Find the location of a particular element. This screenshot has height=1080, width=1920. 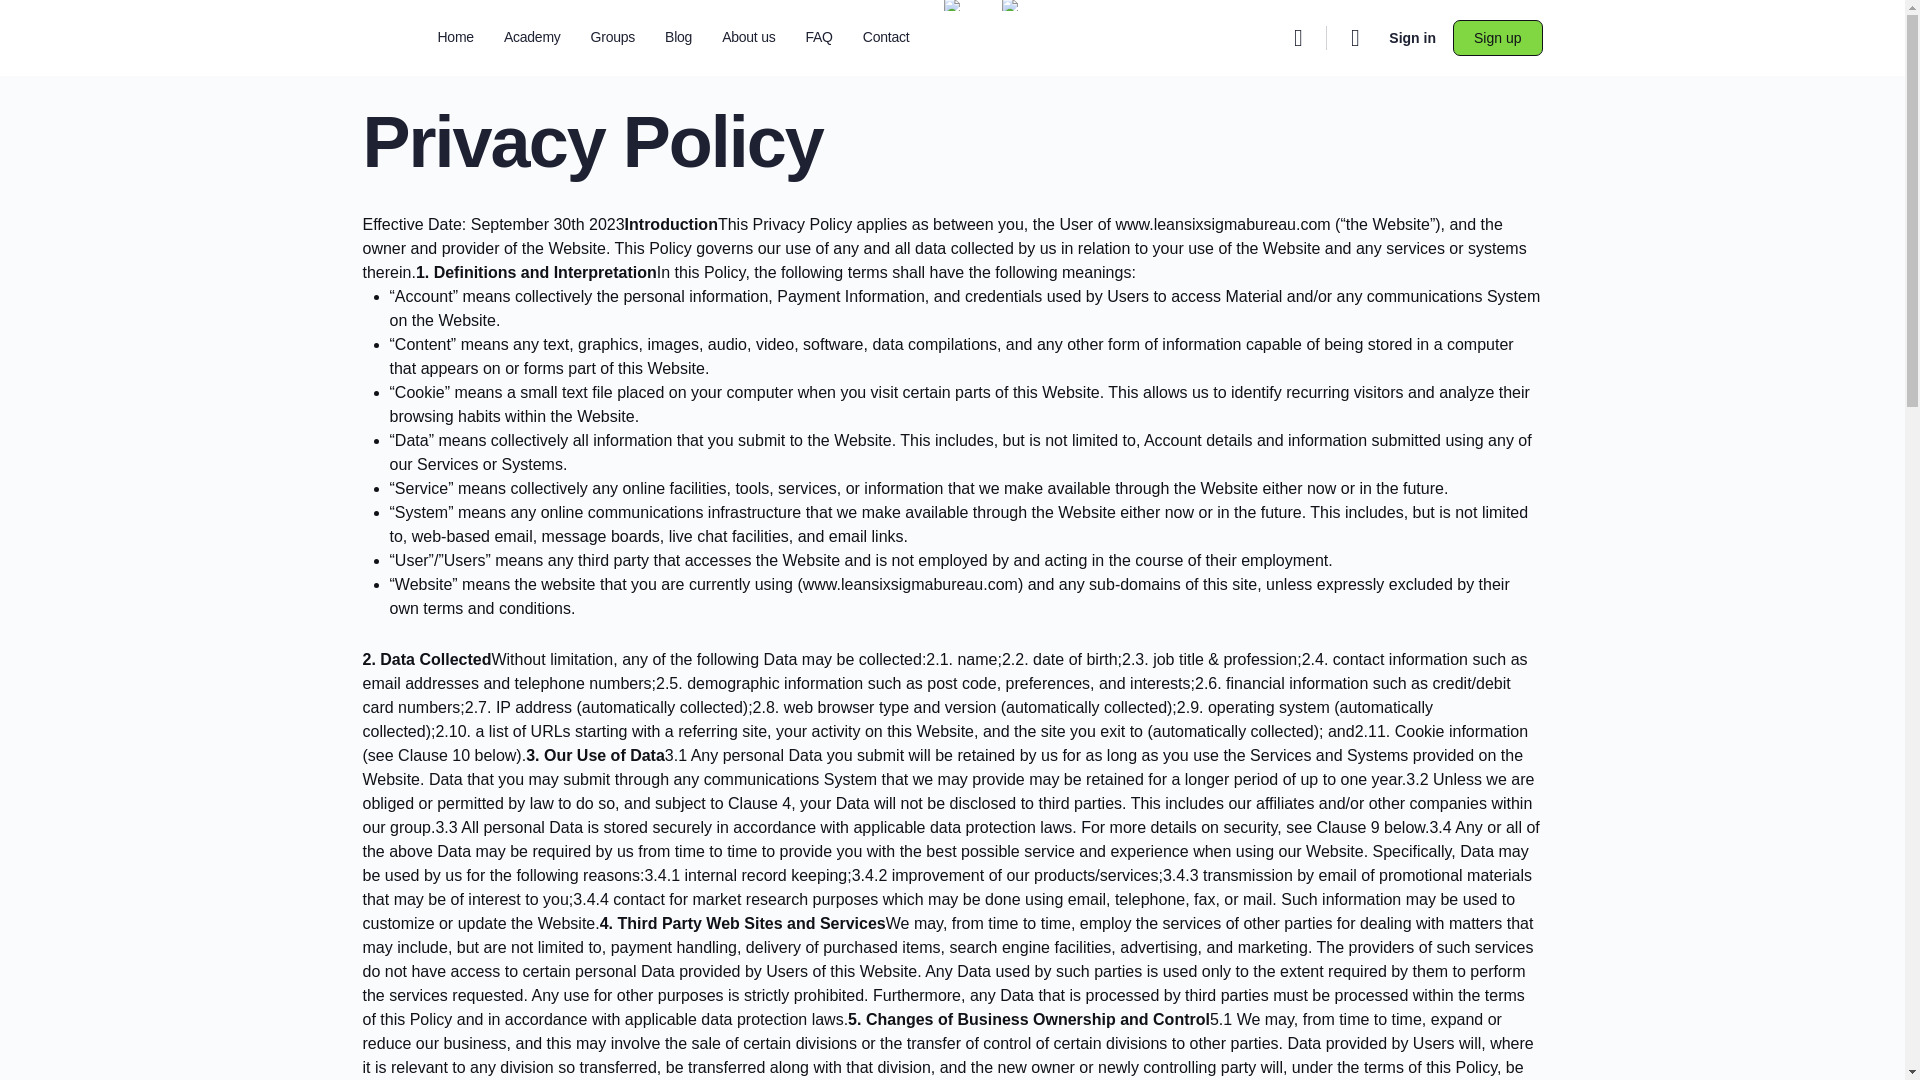

English is located at coordinates (952, 5).